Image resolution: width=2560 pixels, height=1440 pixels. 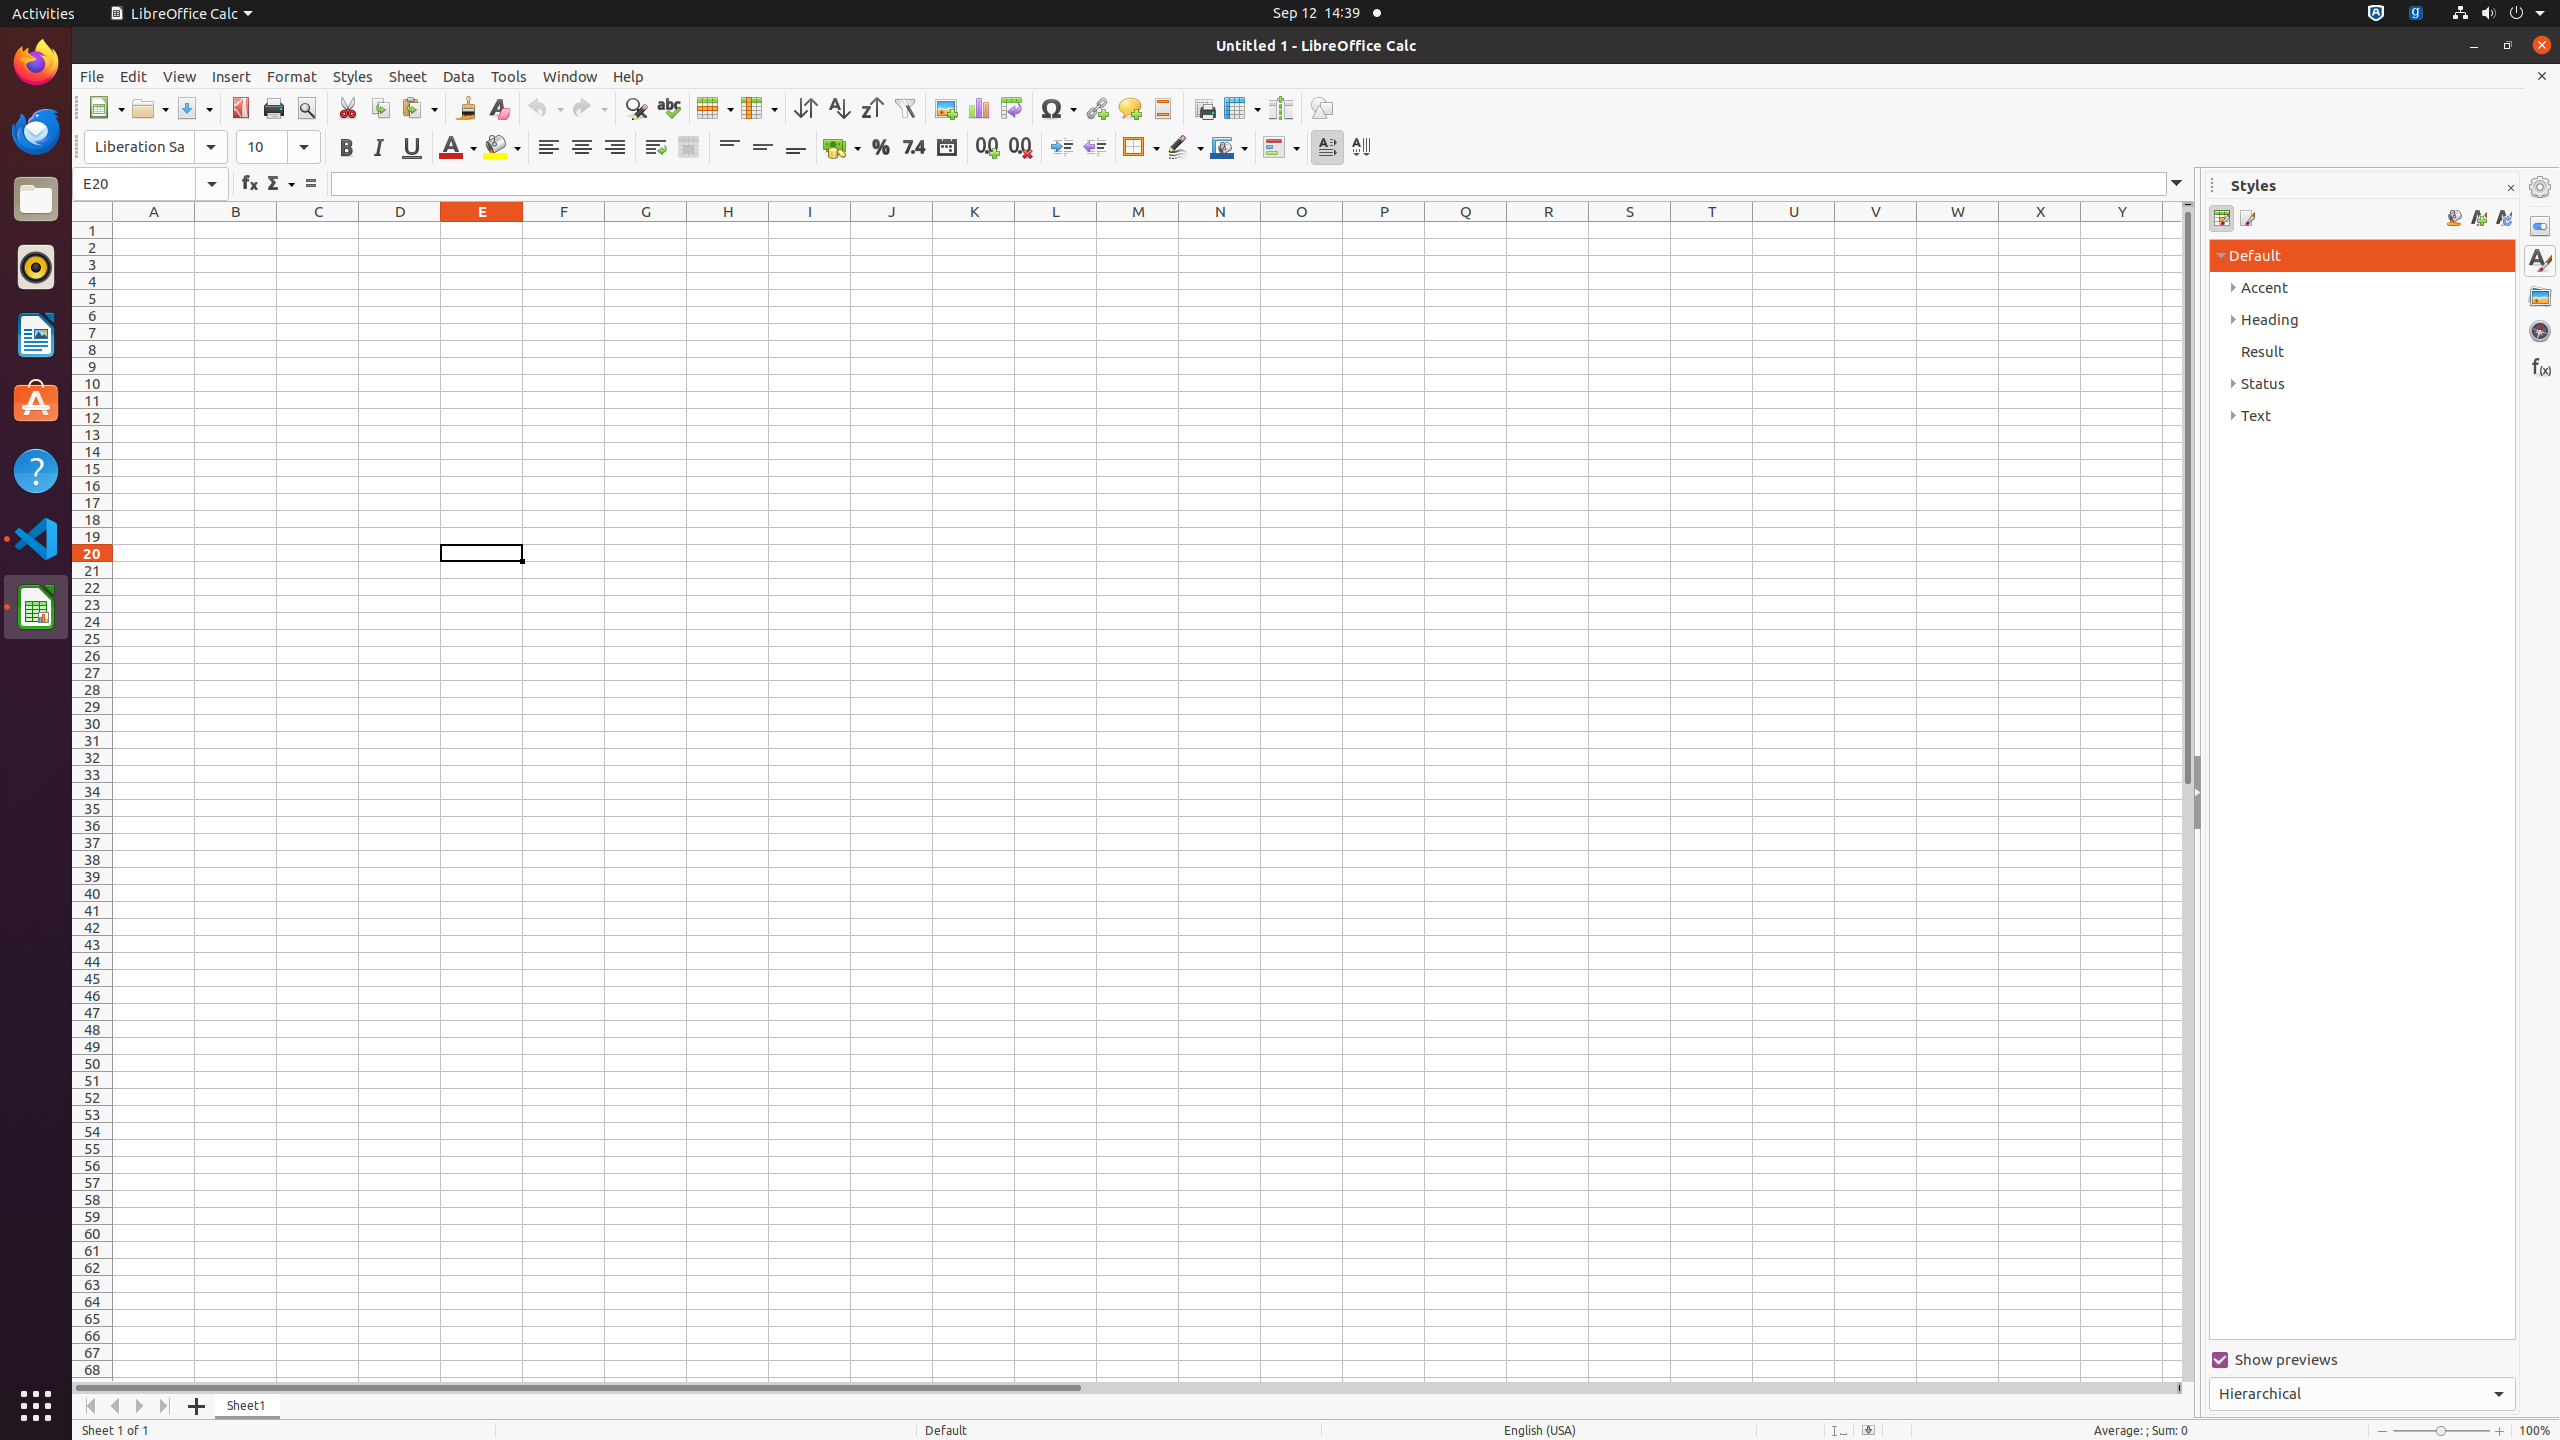 I want to click on Find & Replace, so click(x=636, y=108).